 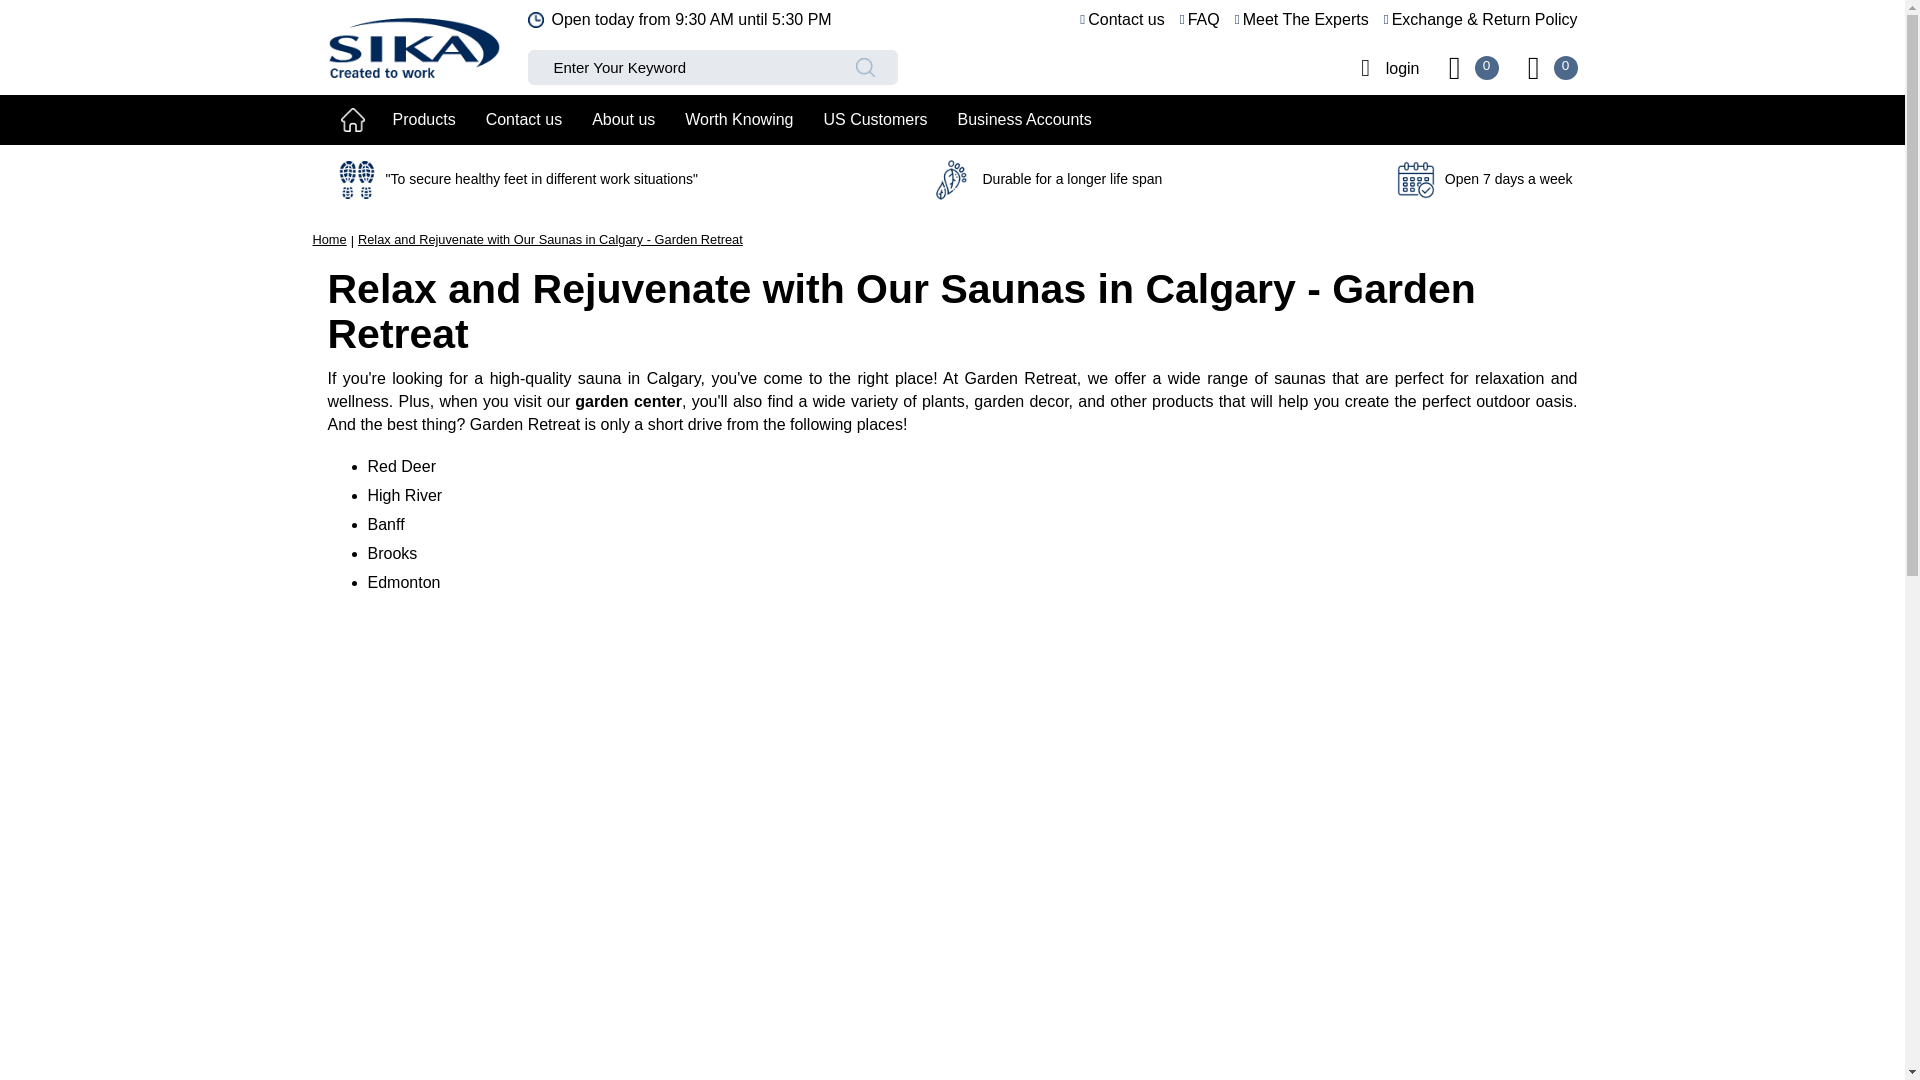 I want to click on Red Deer, so click(x=402, y=466).